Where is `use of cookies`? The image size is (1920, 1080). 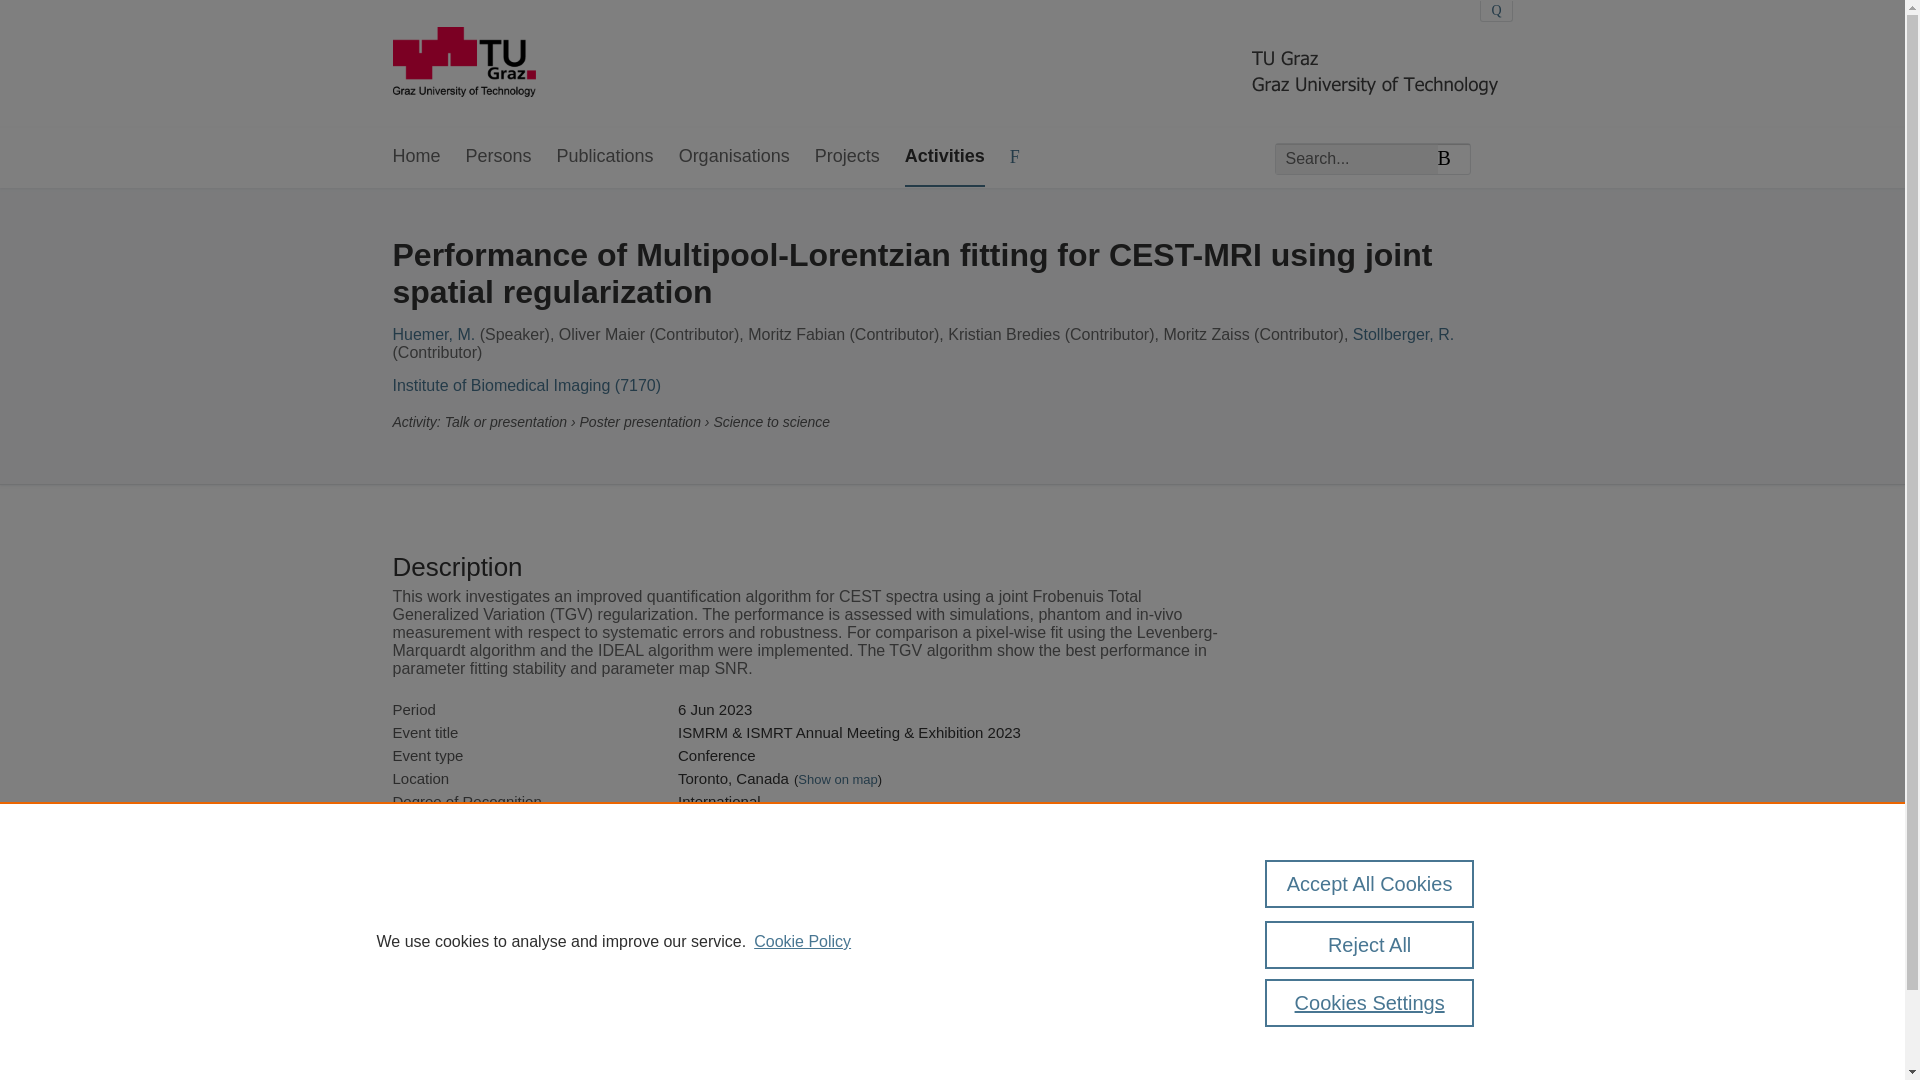 use of cookies is located at coordinates (1050, 1032).